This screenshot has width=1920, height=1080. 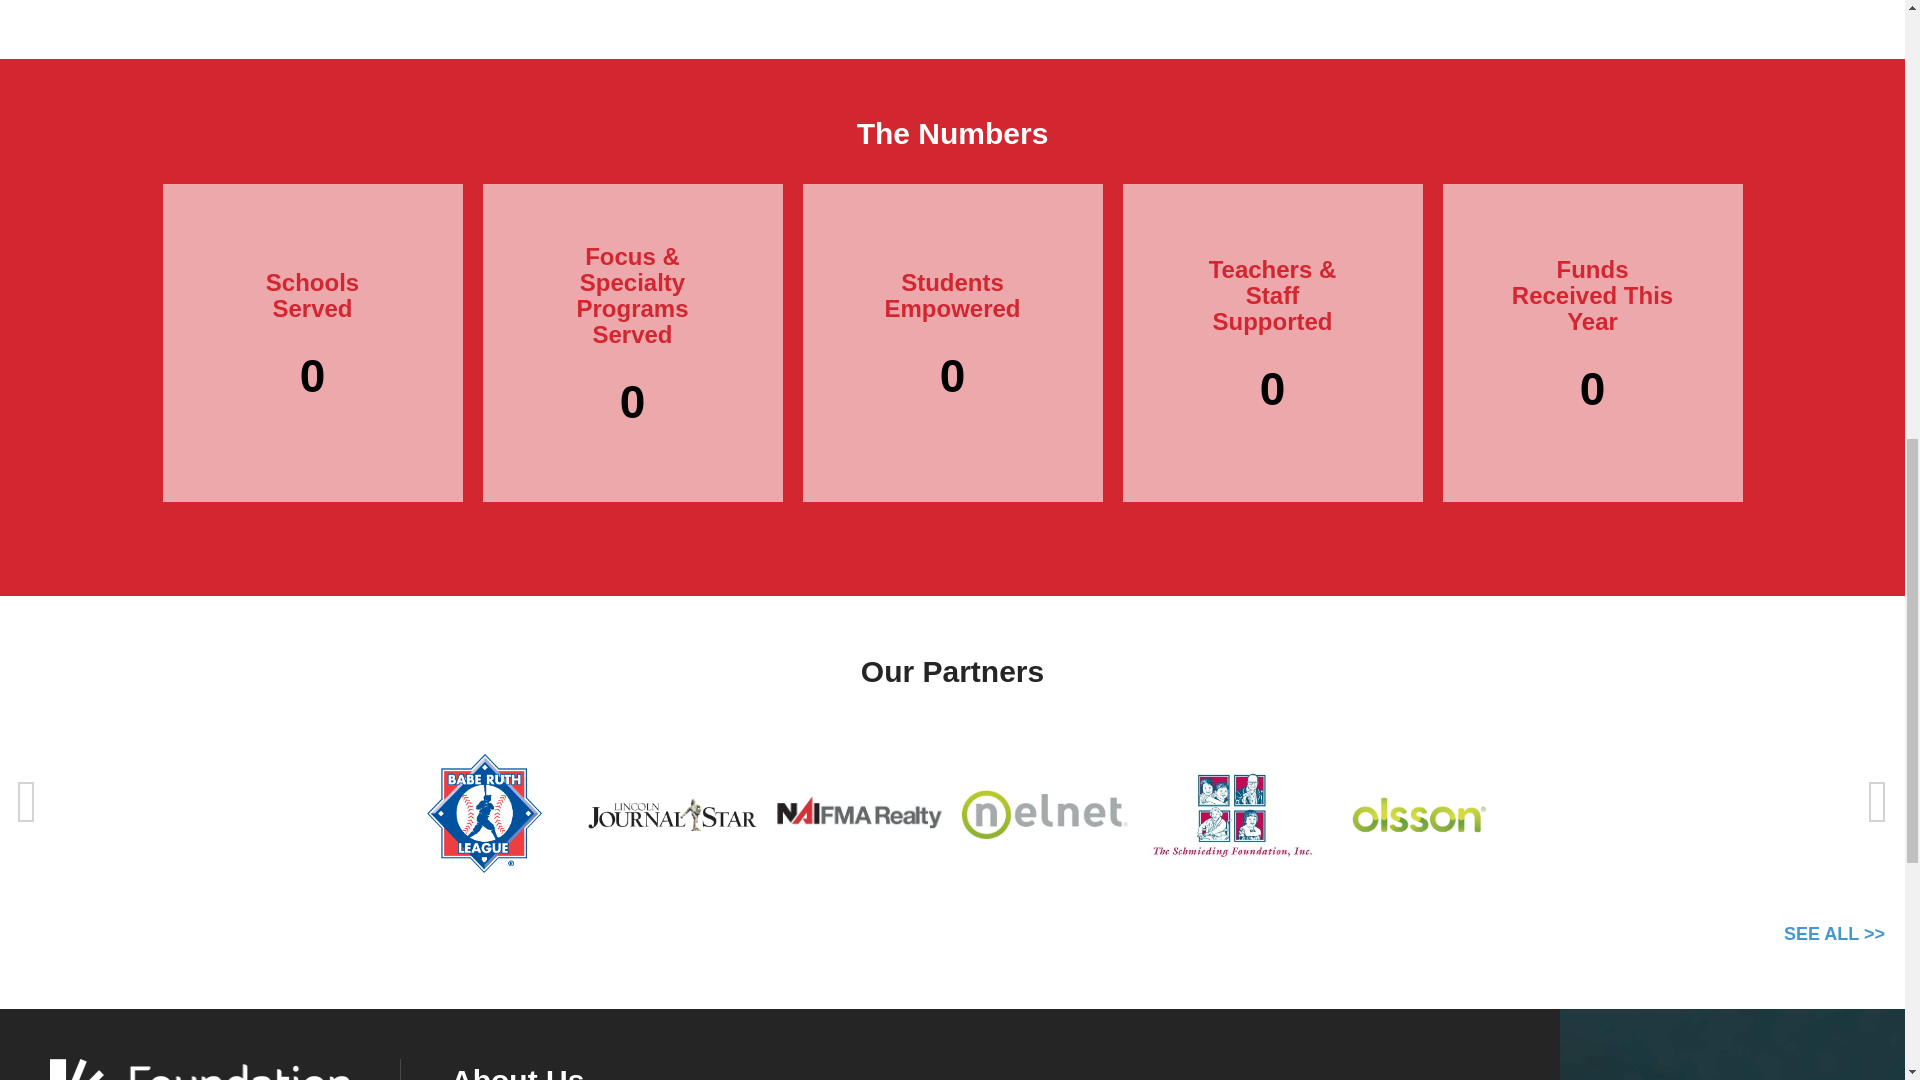 I want to click on logo, so click(x=199, y=1070).